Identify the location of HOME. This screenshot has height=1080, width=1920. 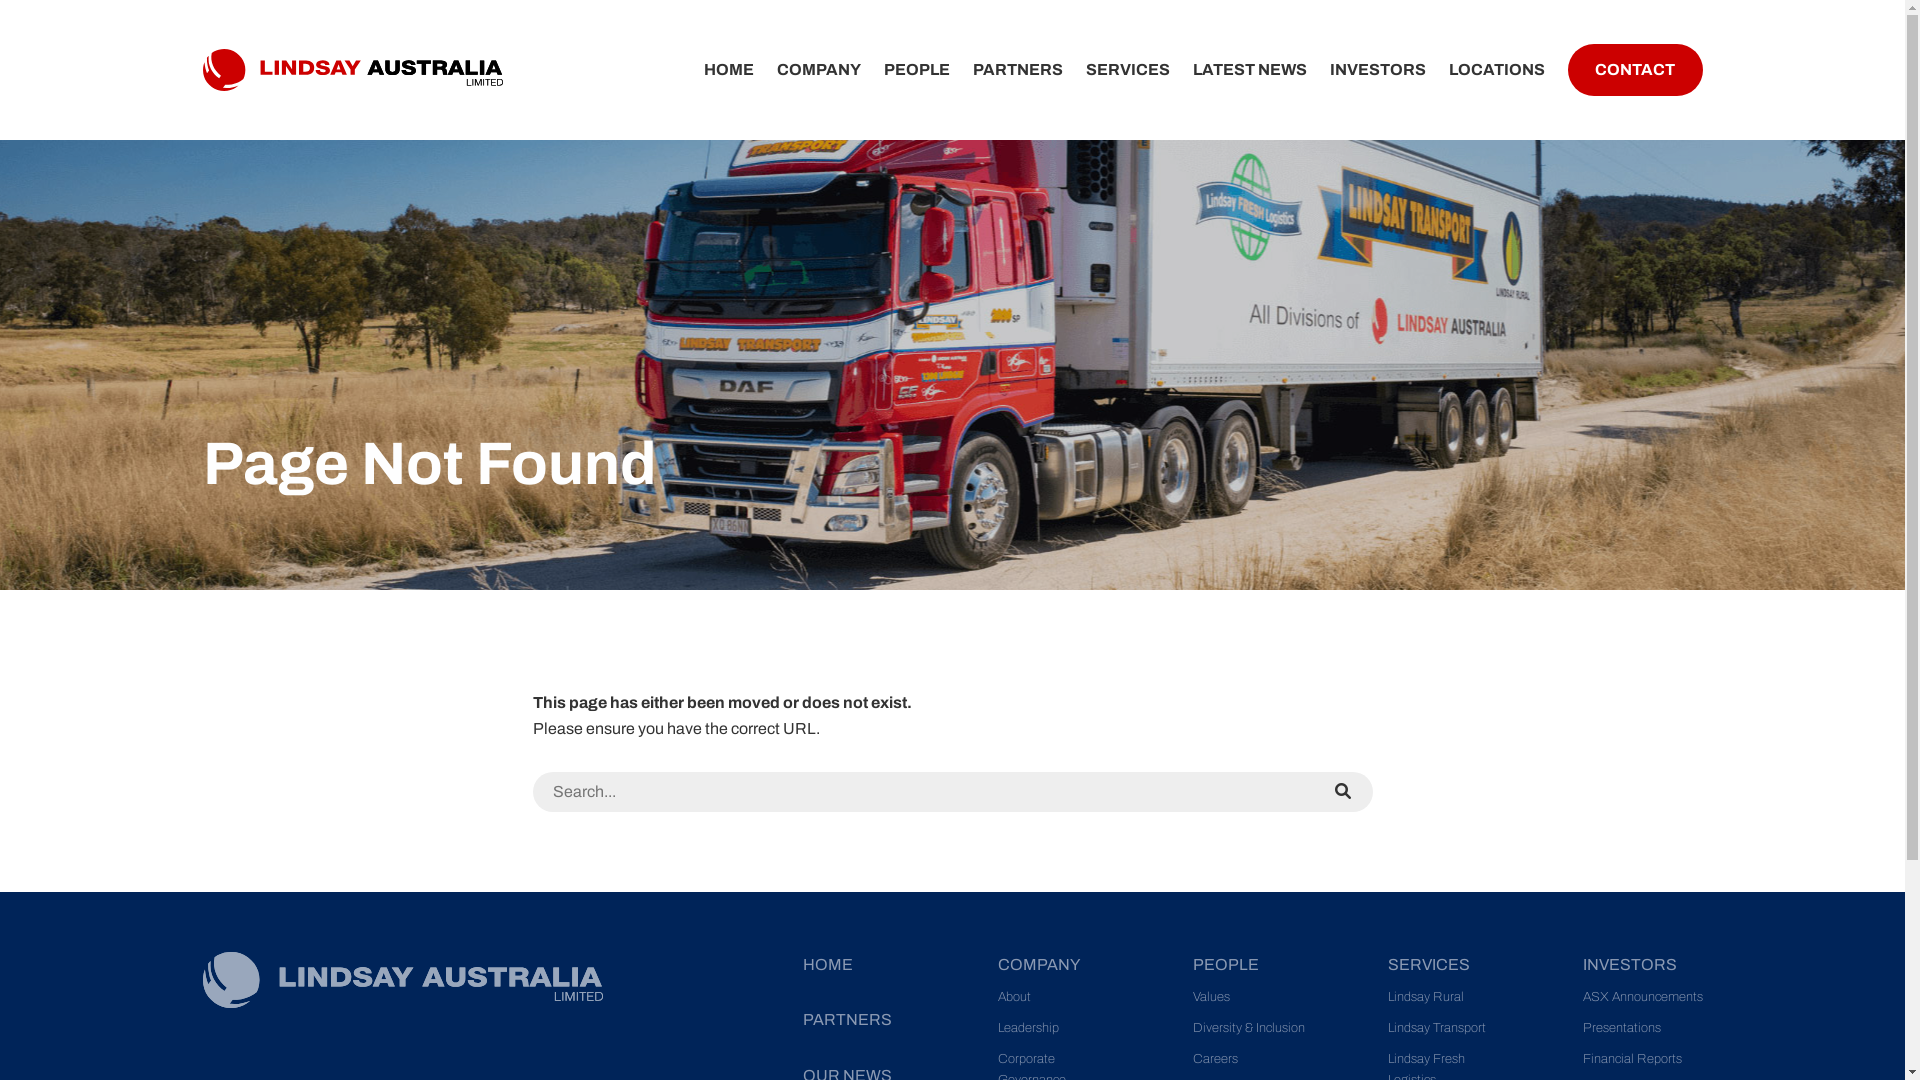
(729, 70).